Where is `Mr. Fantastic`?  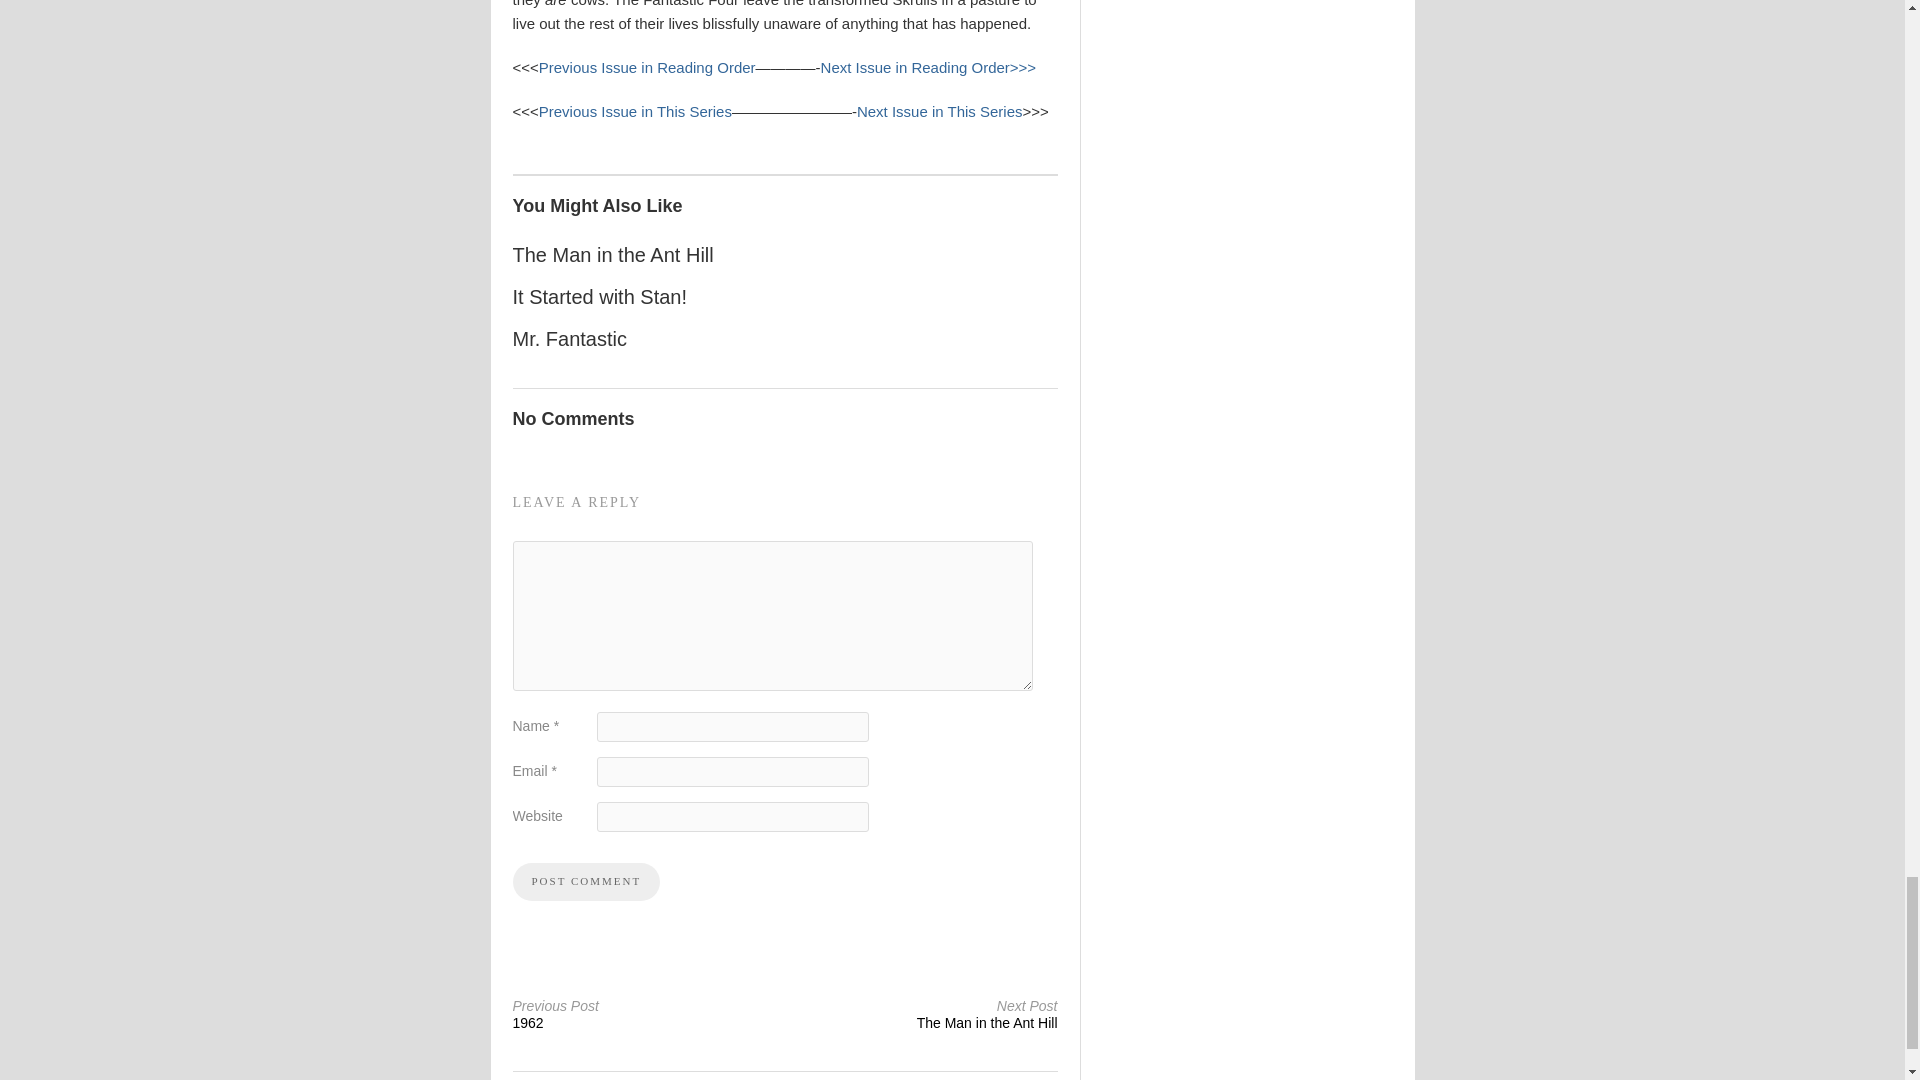 Mr. Fantastic is located at coordinates (568, 338).